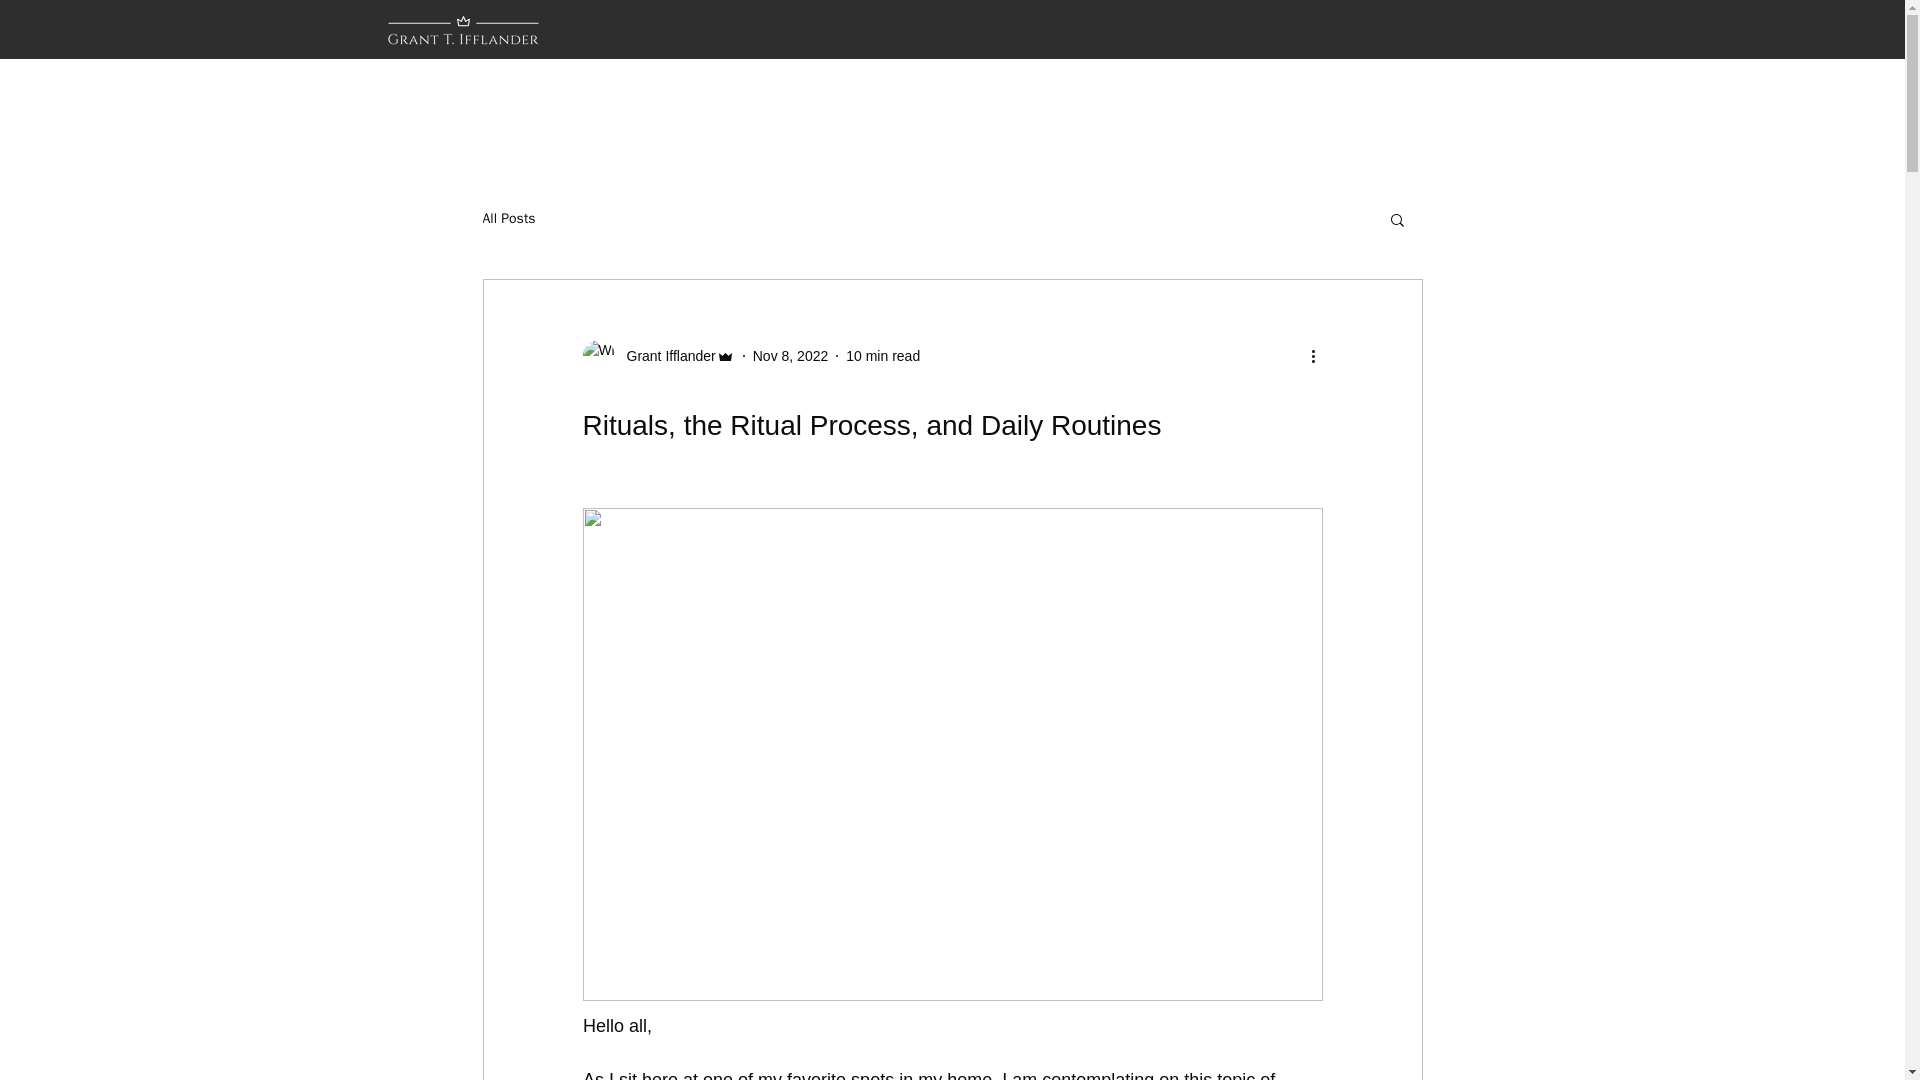  Describe the element at coordinates (790, 355) in the screenshot. I see `Nov 8, 2022` at that location.